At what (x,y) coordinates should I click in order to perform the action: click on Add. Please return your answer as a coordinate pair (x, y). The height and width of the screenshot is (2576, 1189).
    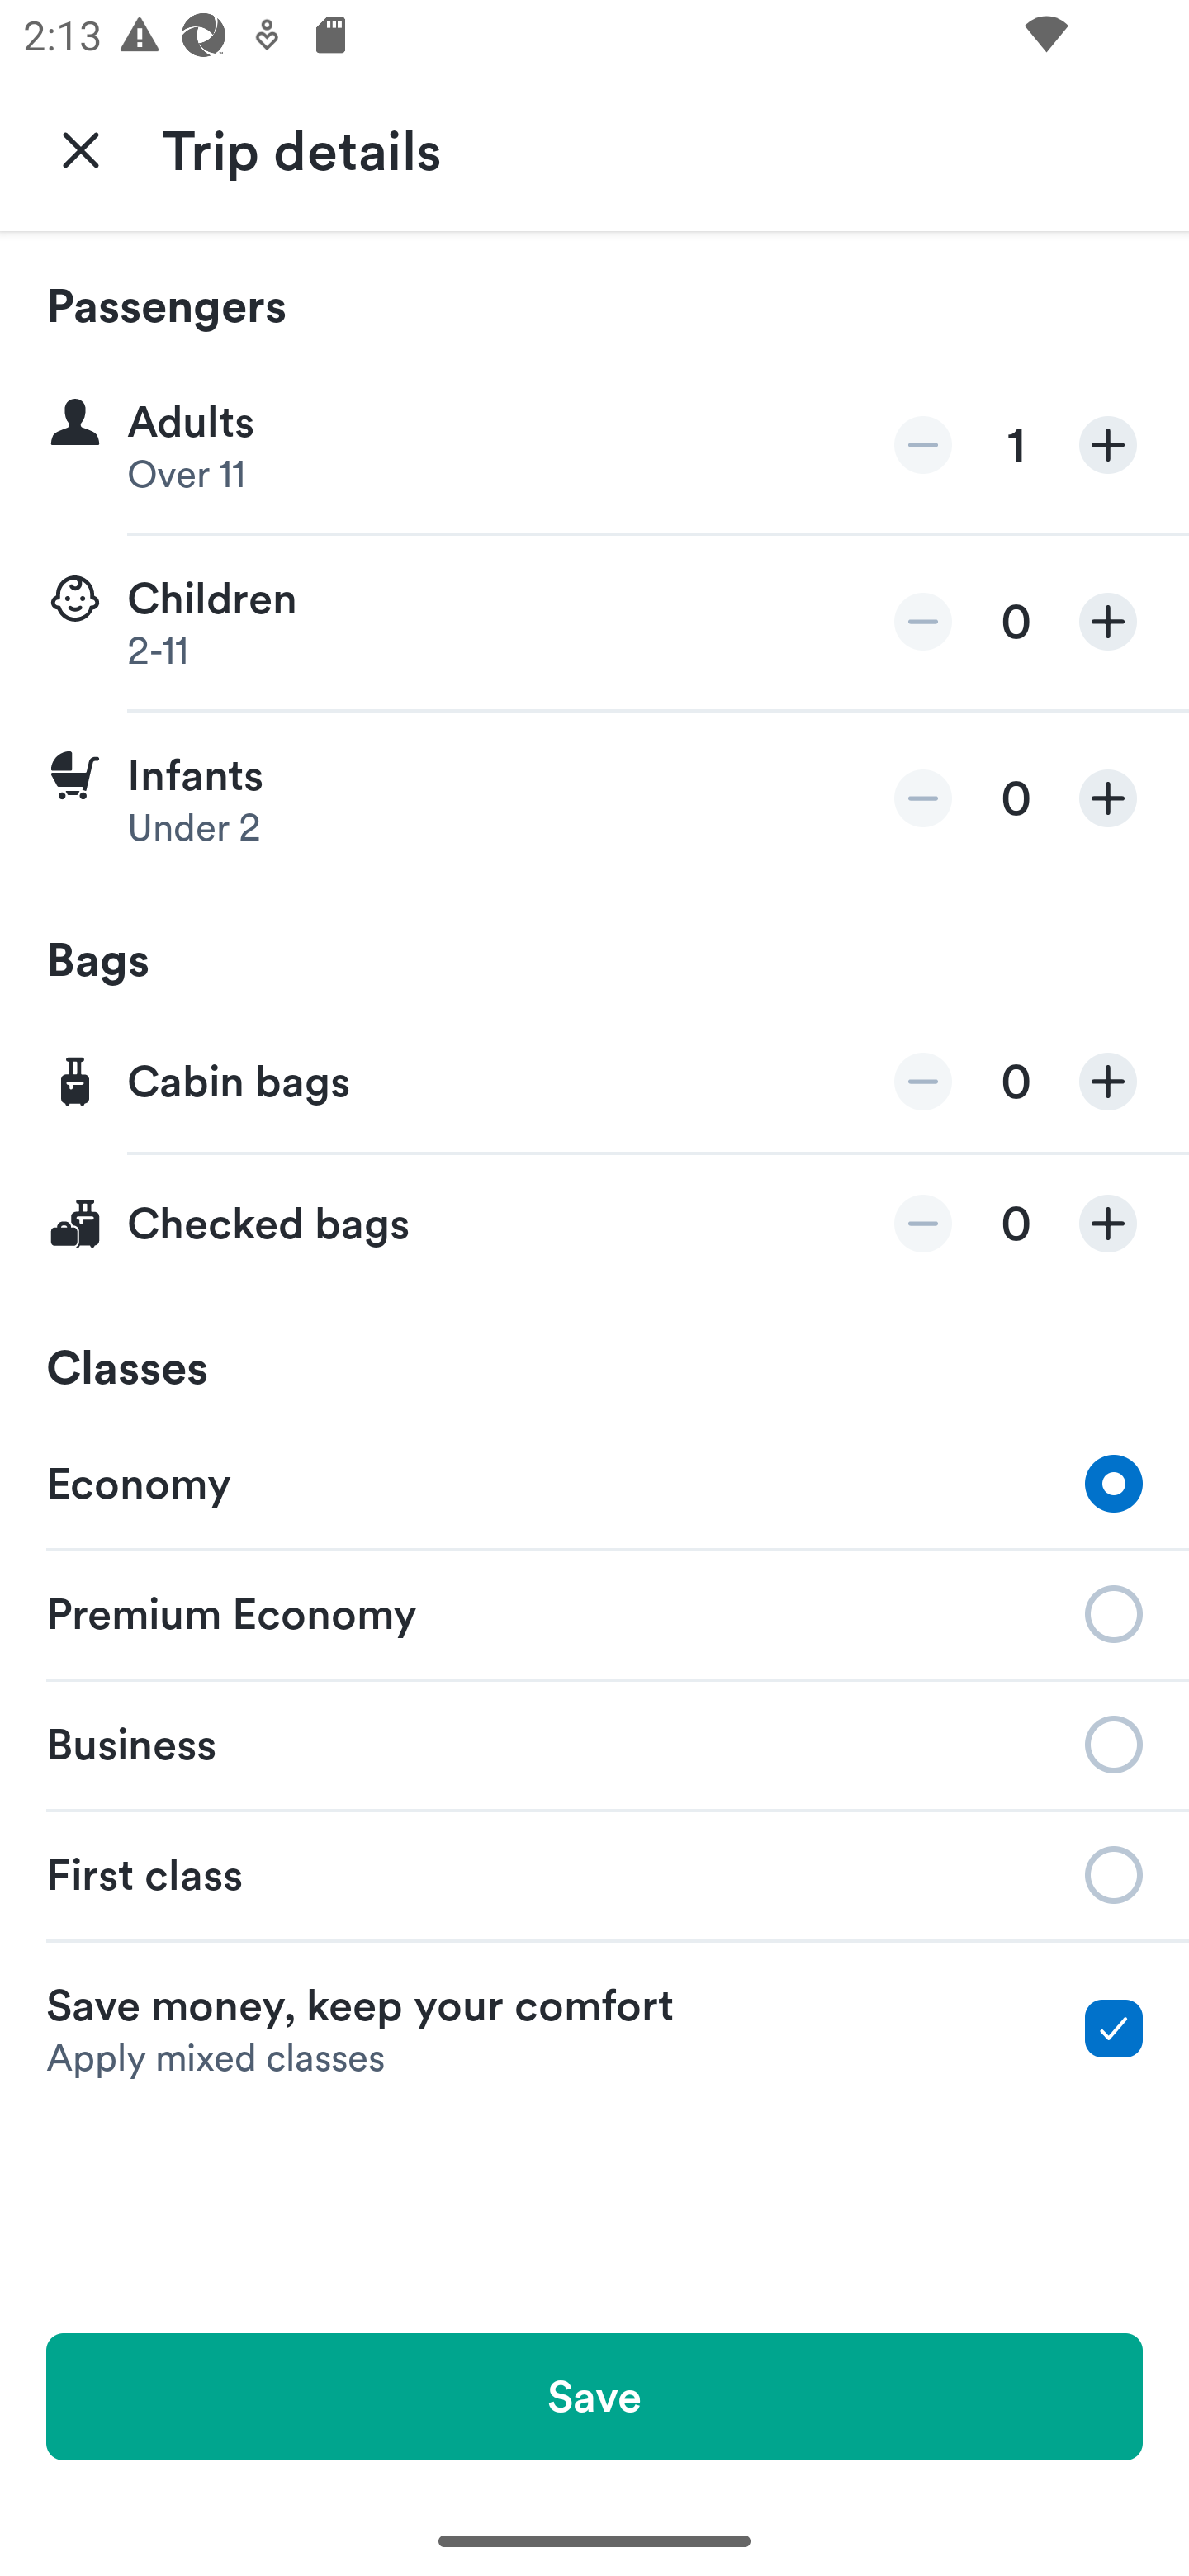
    Looking at the image, I should click on (1108, 621).